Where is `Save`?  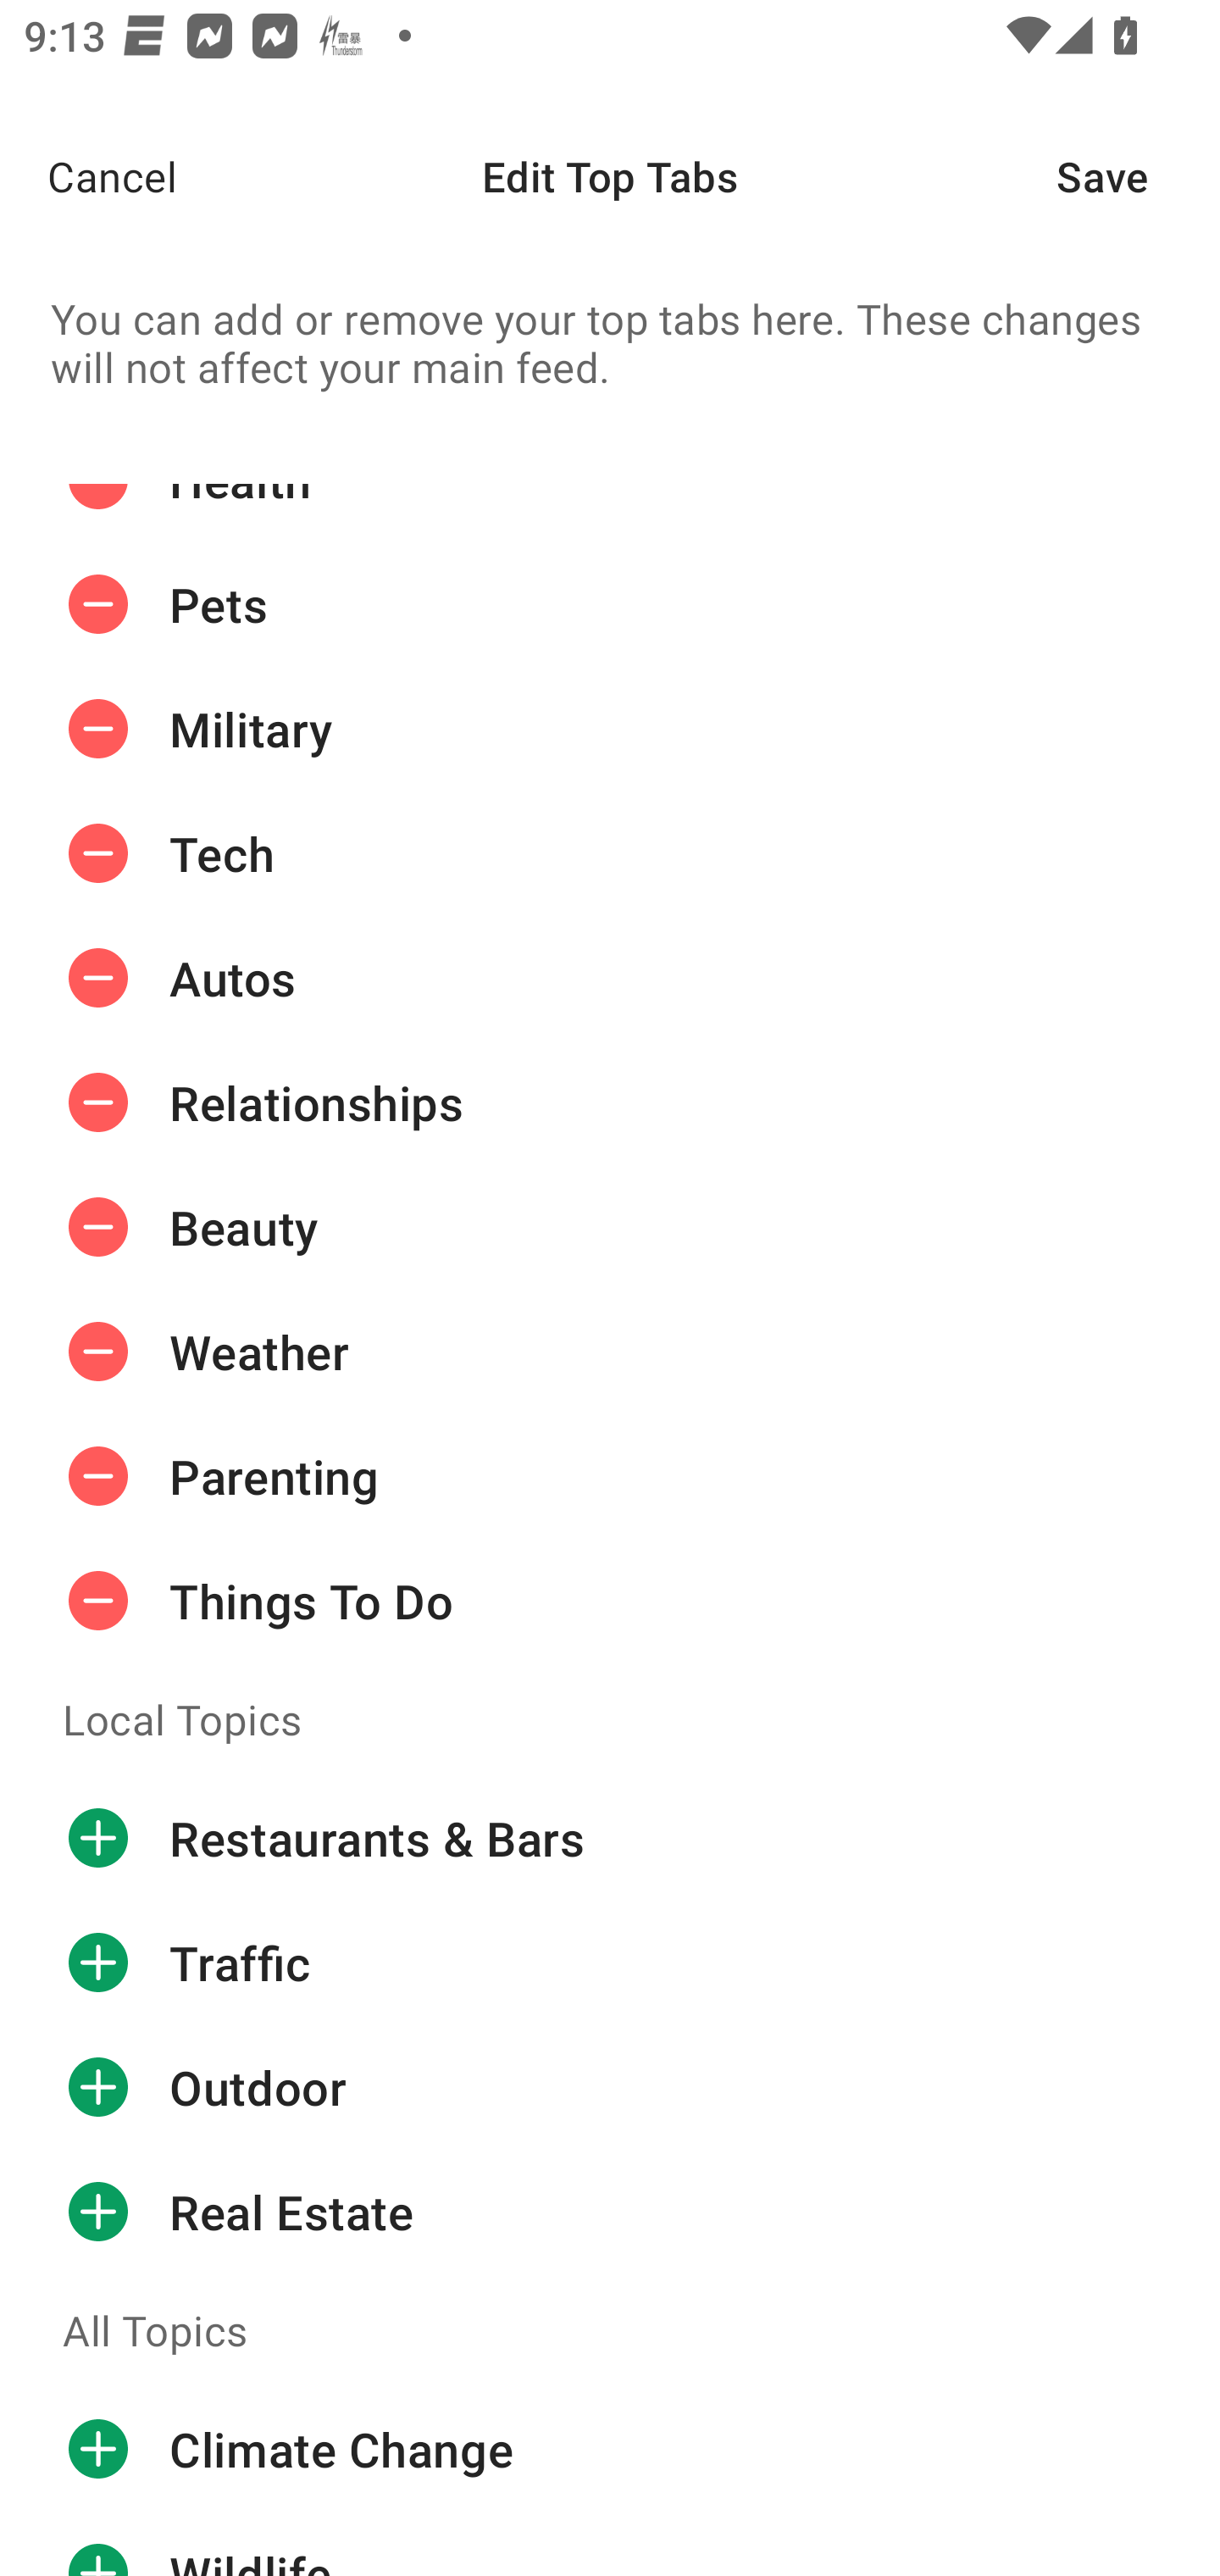 Save is located at coordinates (1139, 176).